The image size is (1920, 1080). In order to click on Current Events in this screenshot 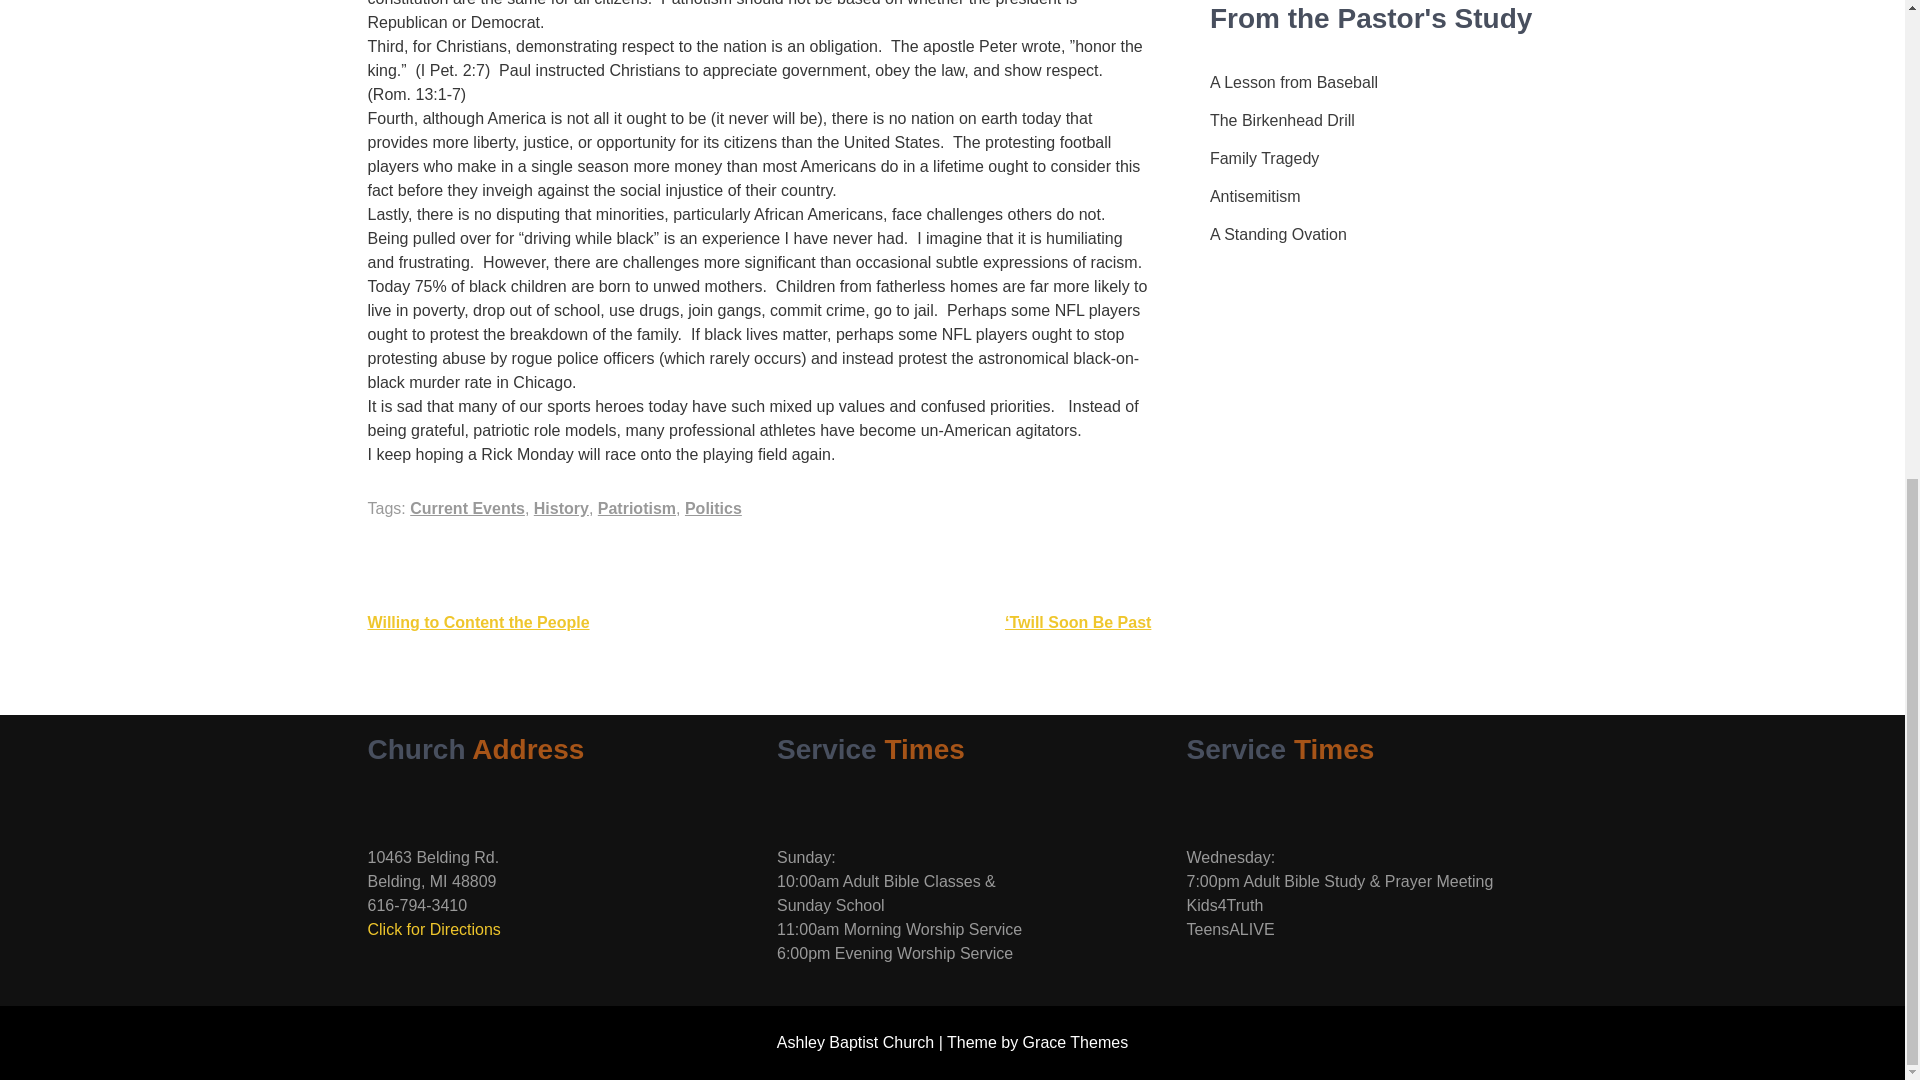, I will do `click(467, 508)`.